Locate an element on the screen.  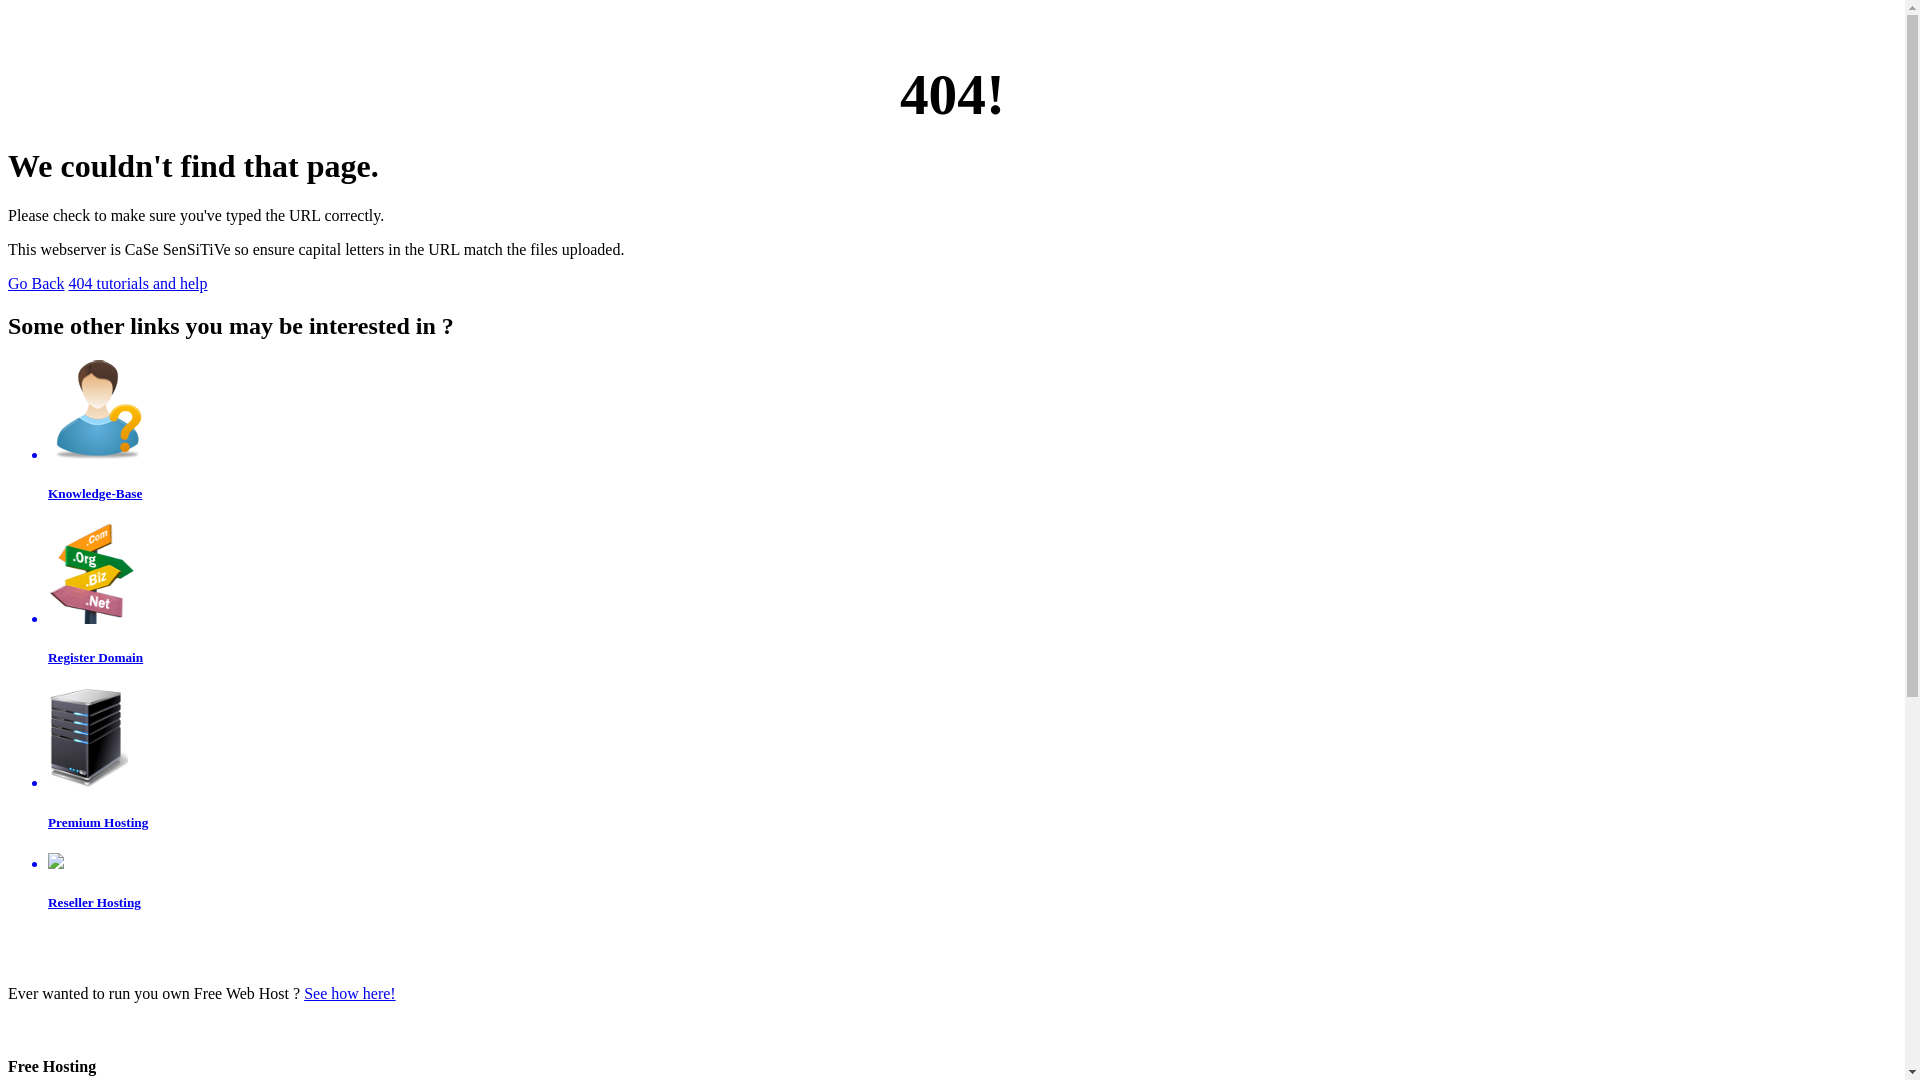
Knowledge-Base is located at coordinates (972, 431).